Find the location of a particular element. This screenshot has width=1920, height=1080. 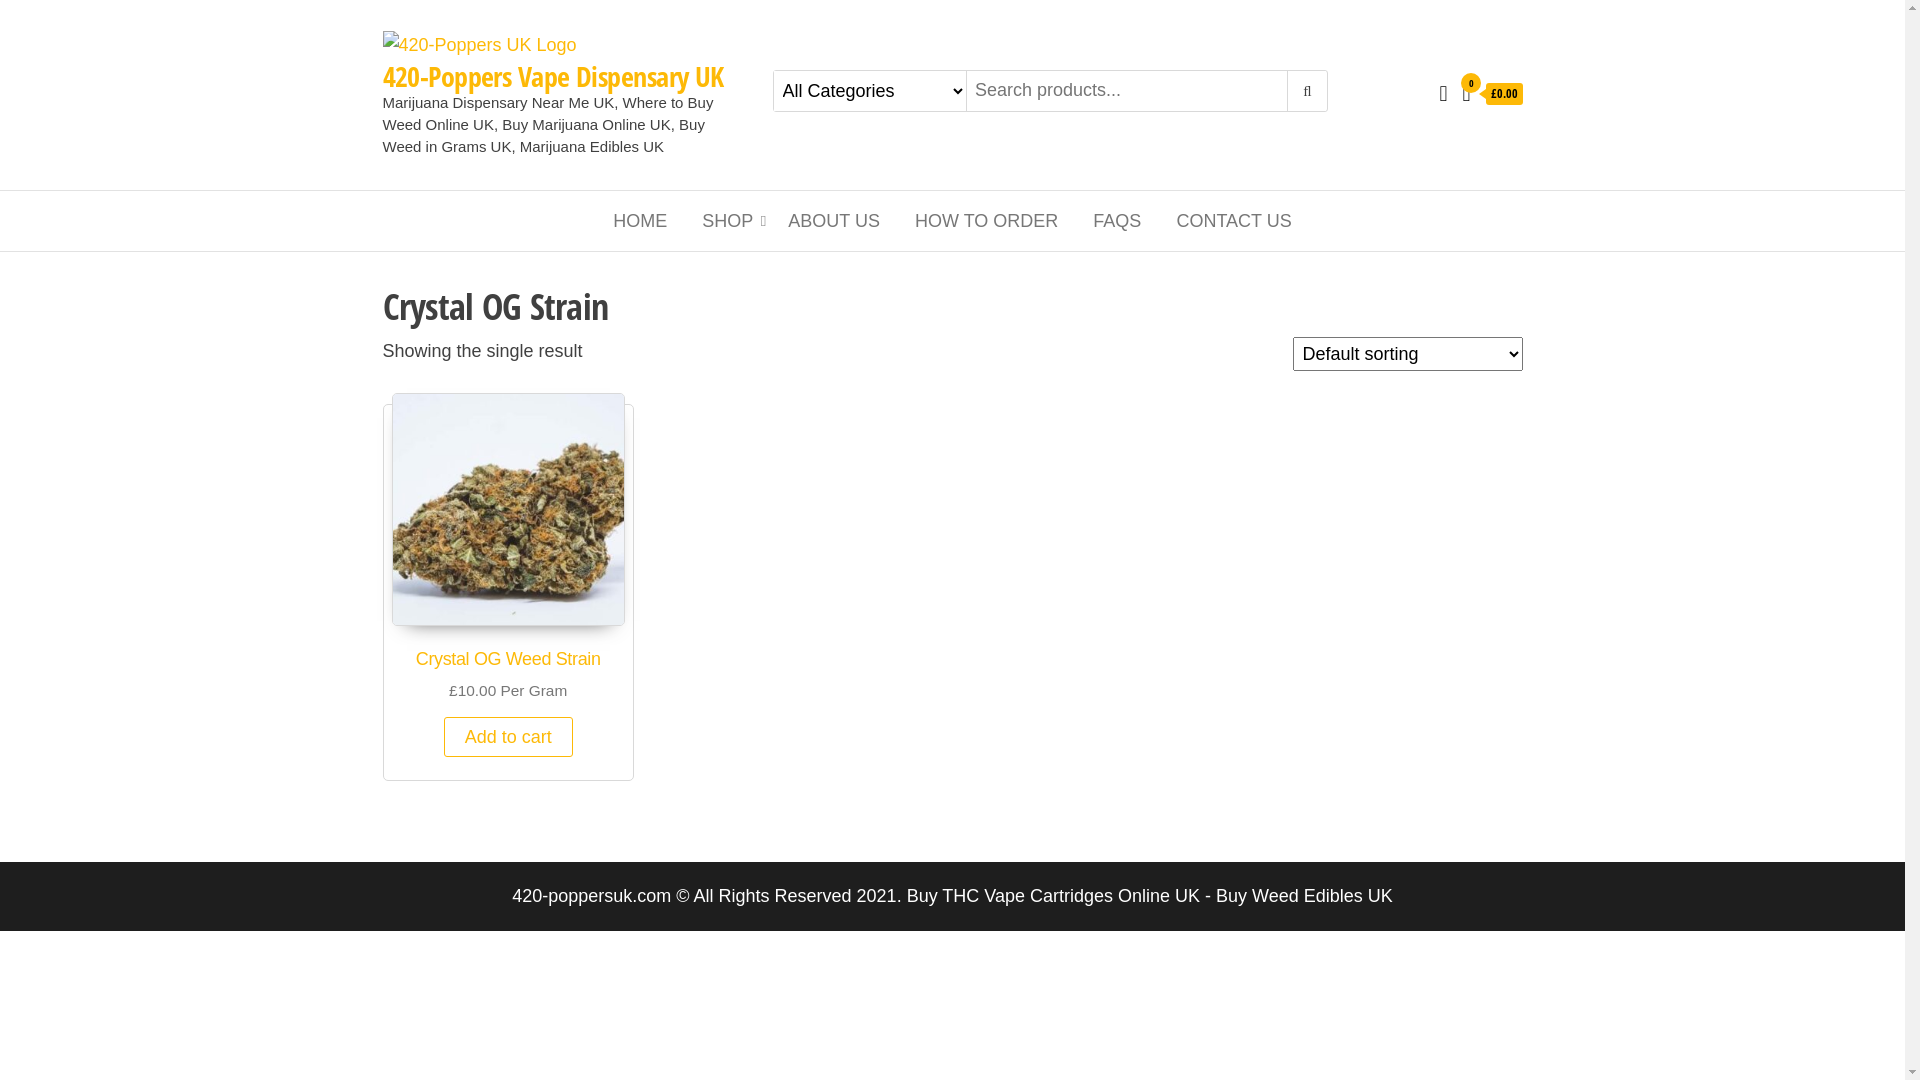

CONTACT US is located at coordinates (1234, 221).